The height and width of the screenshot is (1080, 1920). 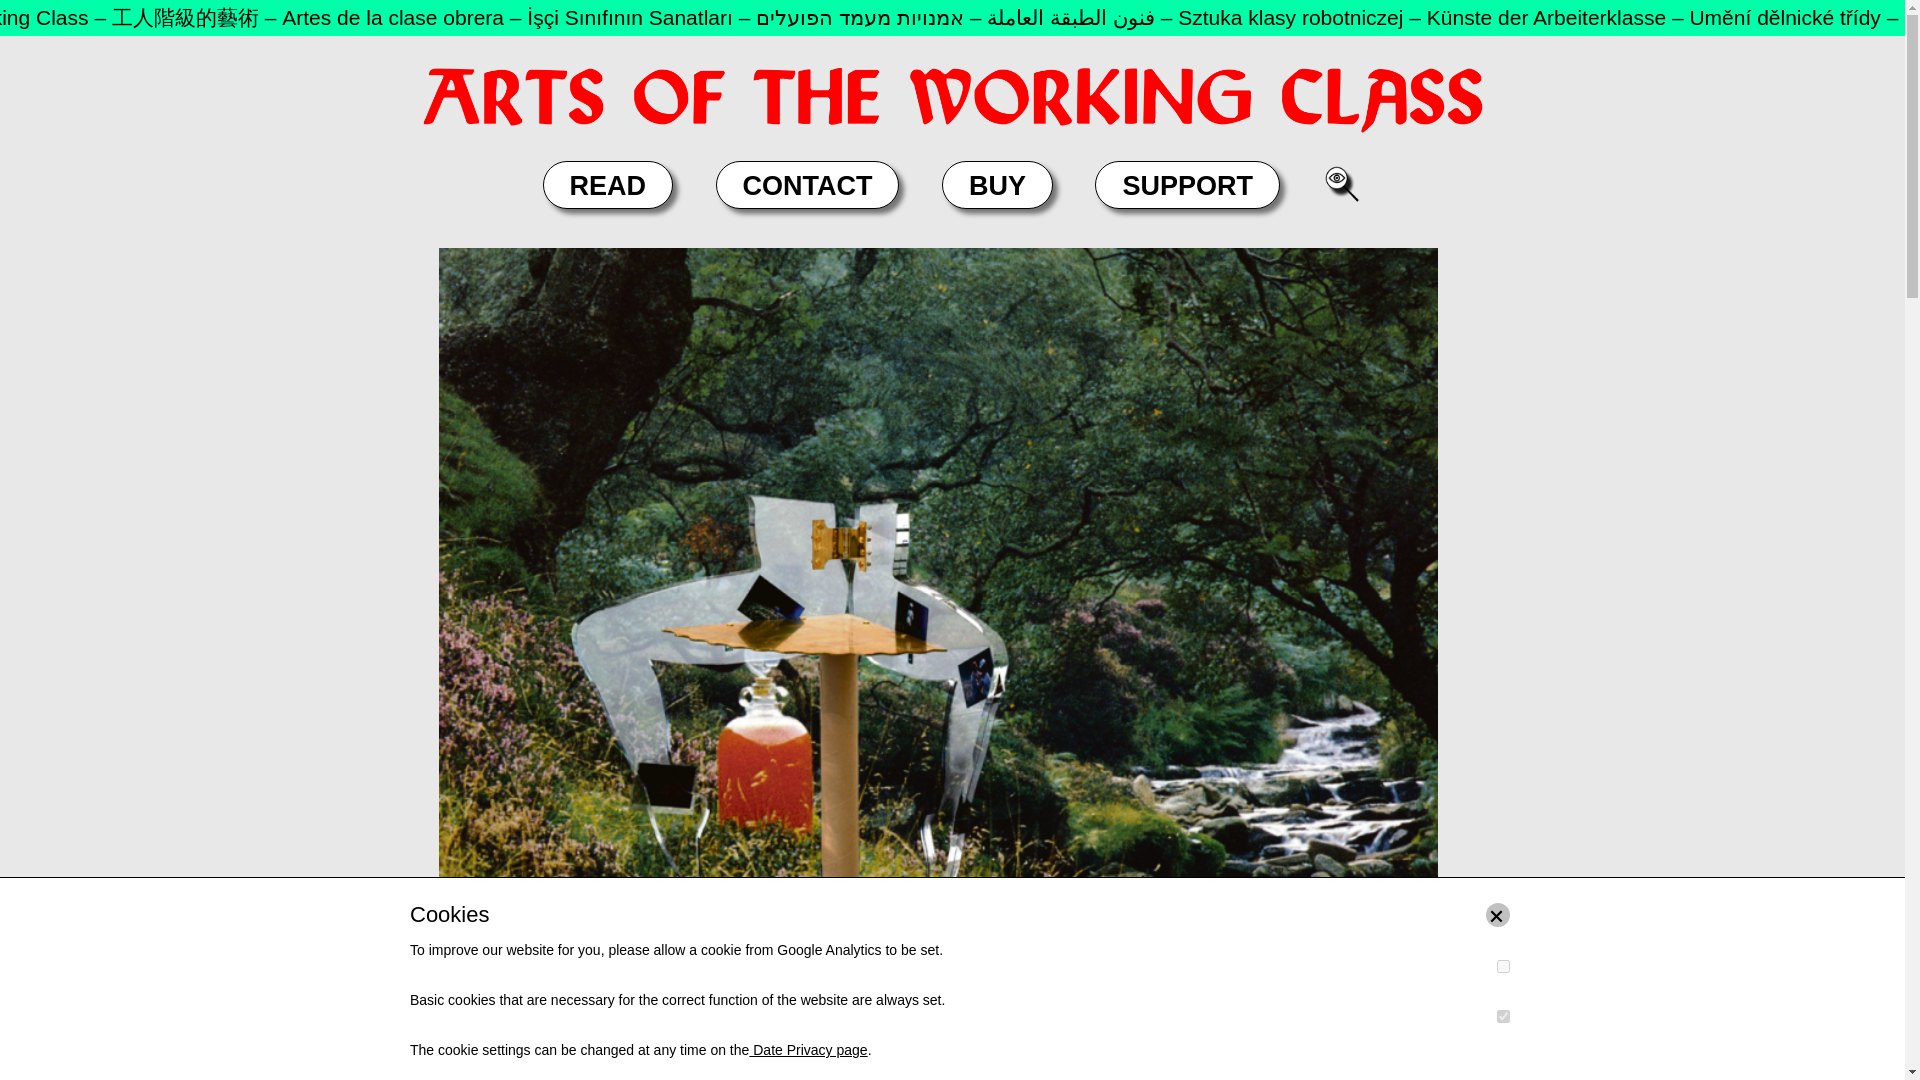 What do you see at coordinates (997, 185) in the screenshot?
I see `BUY` at bounding box center [997, 185].